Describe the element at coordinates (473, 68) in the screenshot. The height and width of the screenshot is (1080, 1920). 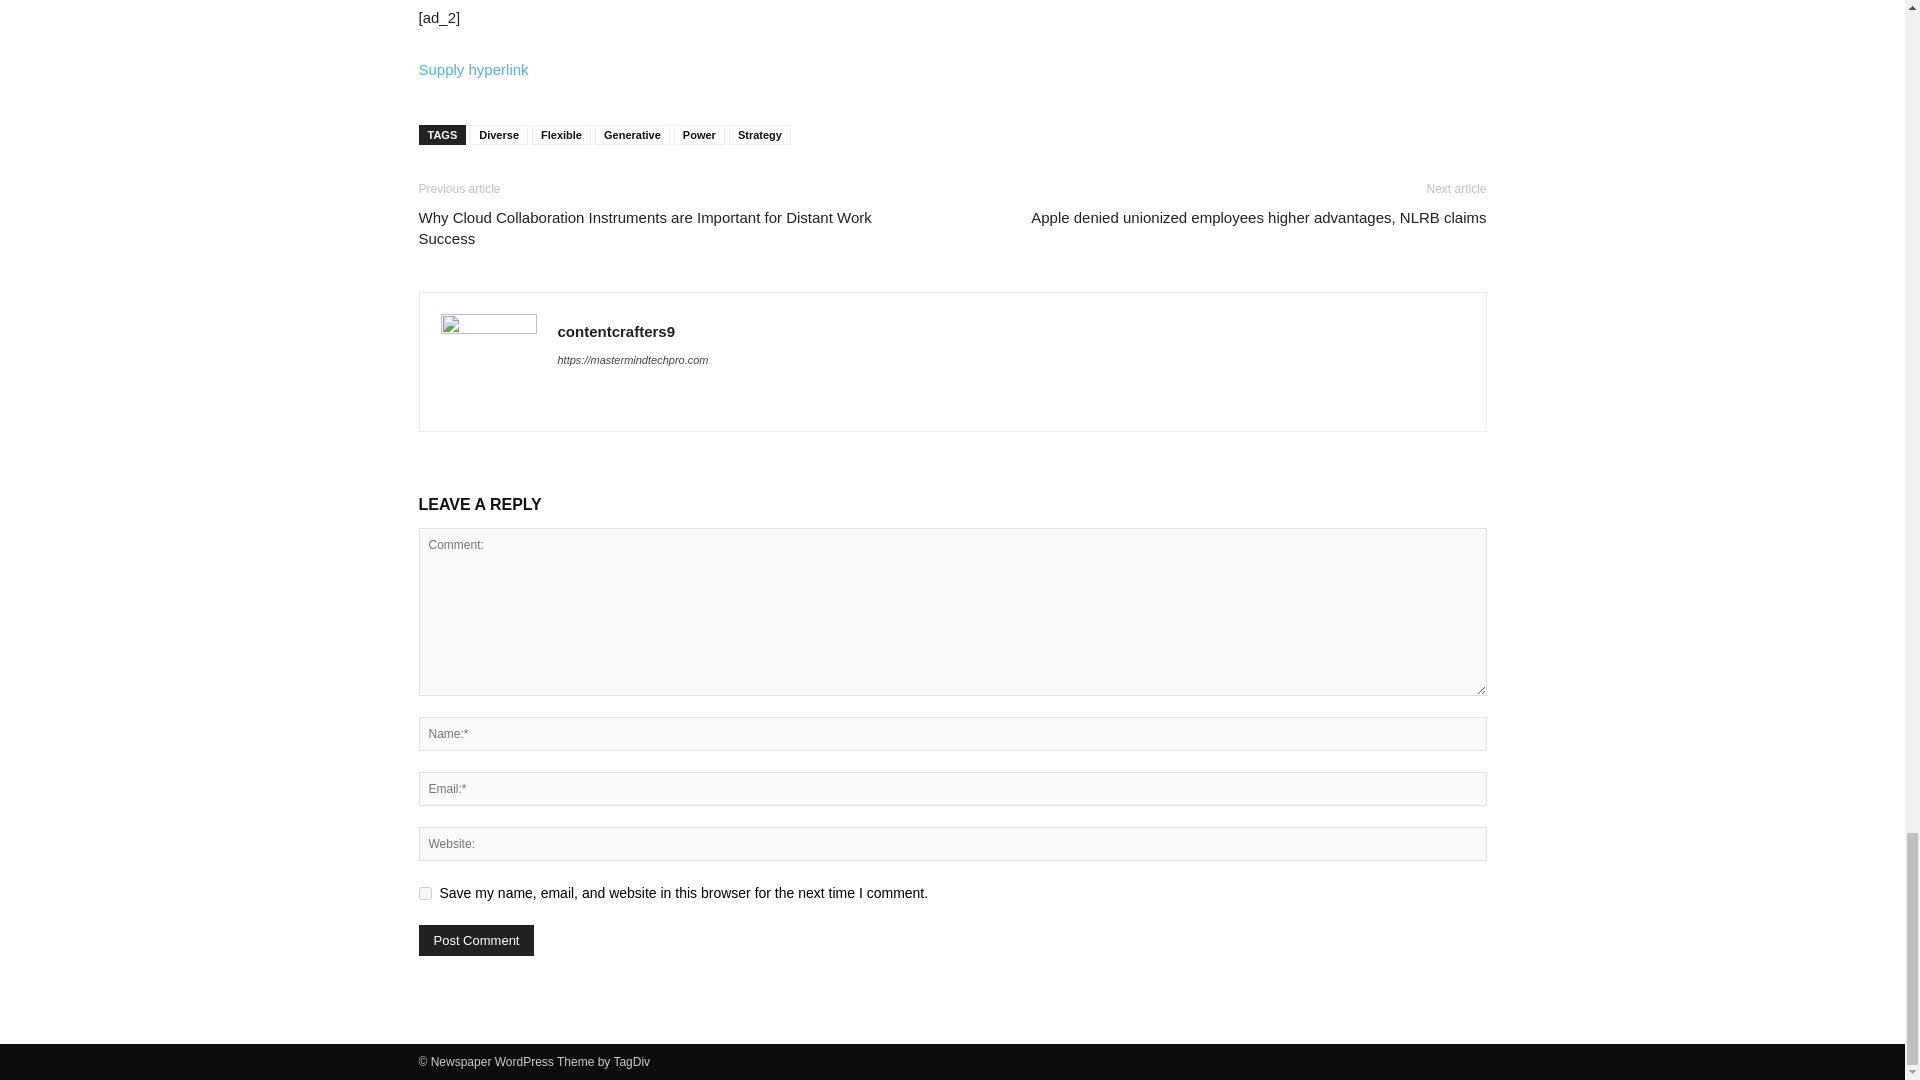
I see `Supply hyperlink` at that location.